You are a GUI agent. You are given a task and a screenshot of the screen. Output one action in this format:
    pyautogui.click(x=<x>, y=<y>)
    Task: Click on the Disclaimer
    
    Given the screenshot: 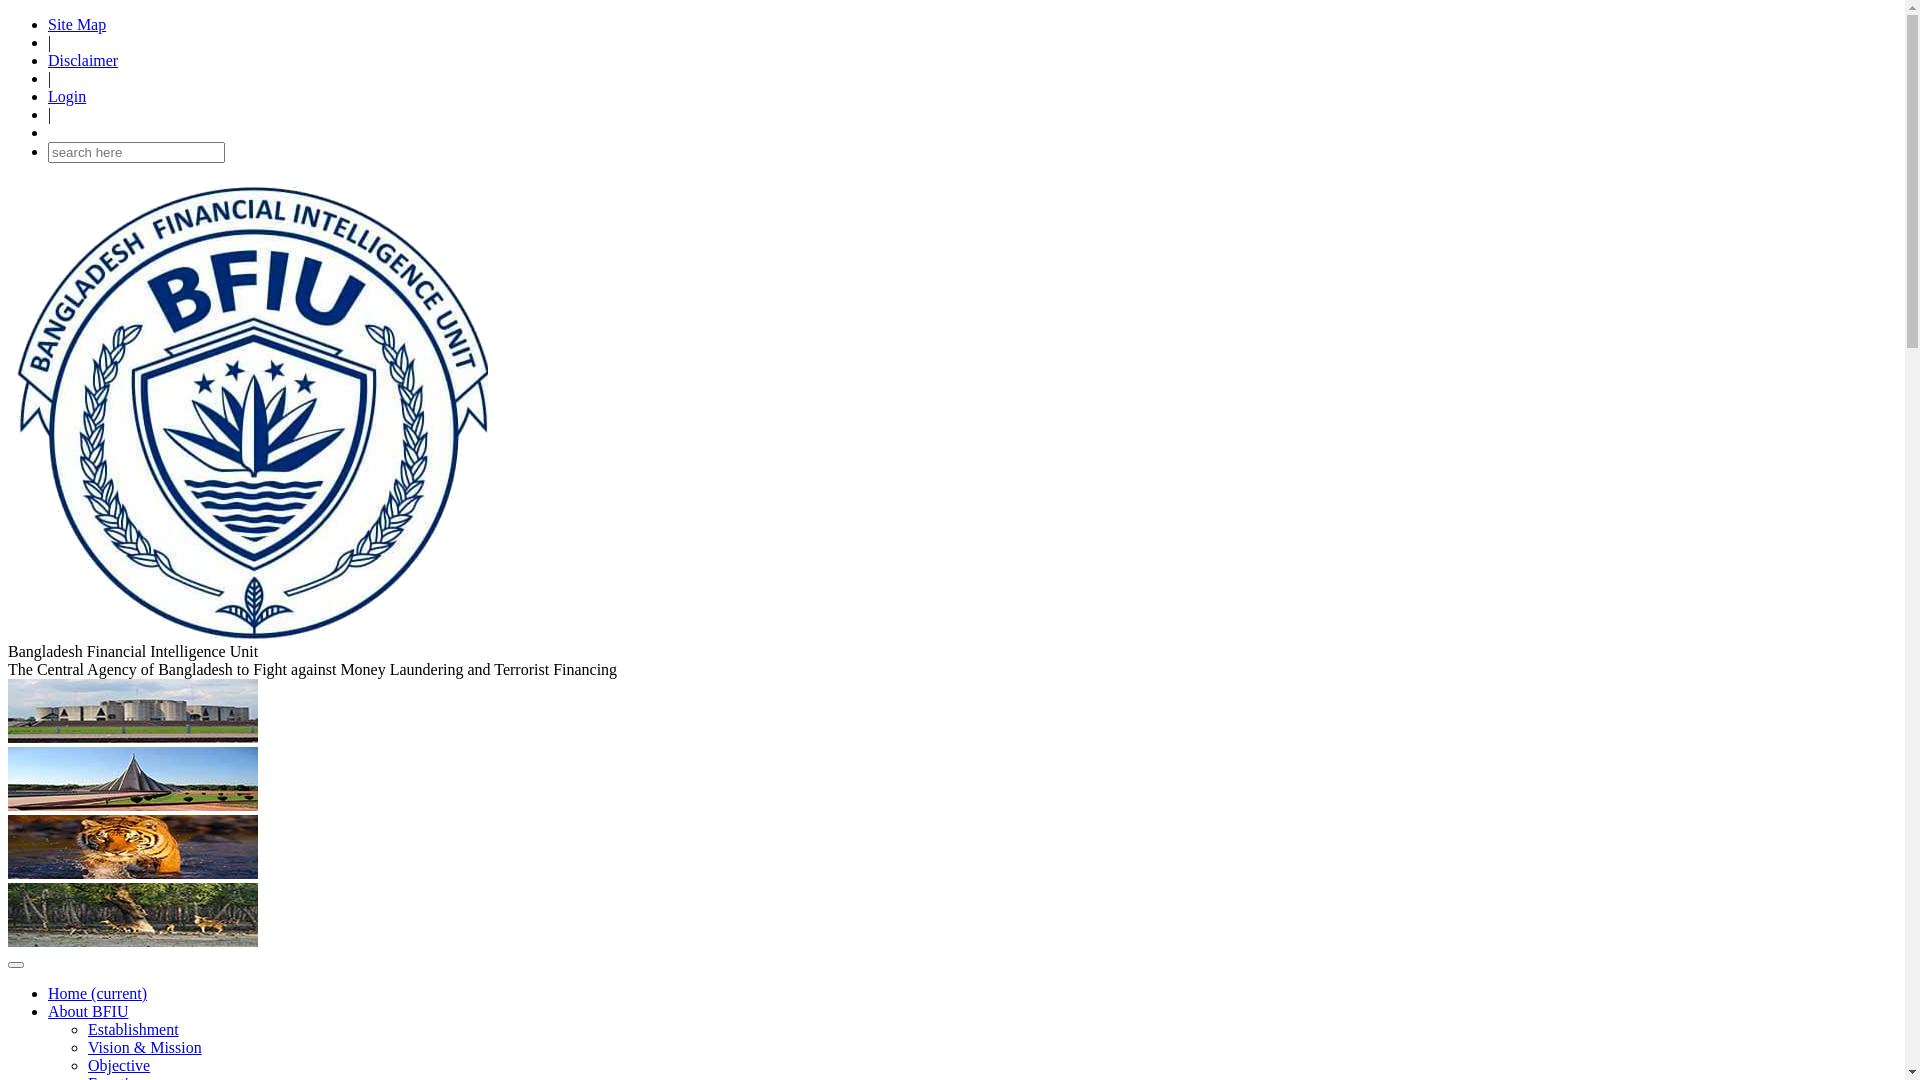 What is the action you would take?
    pyautogui.click(x=83, y=60)
    